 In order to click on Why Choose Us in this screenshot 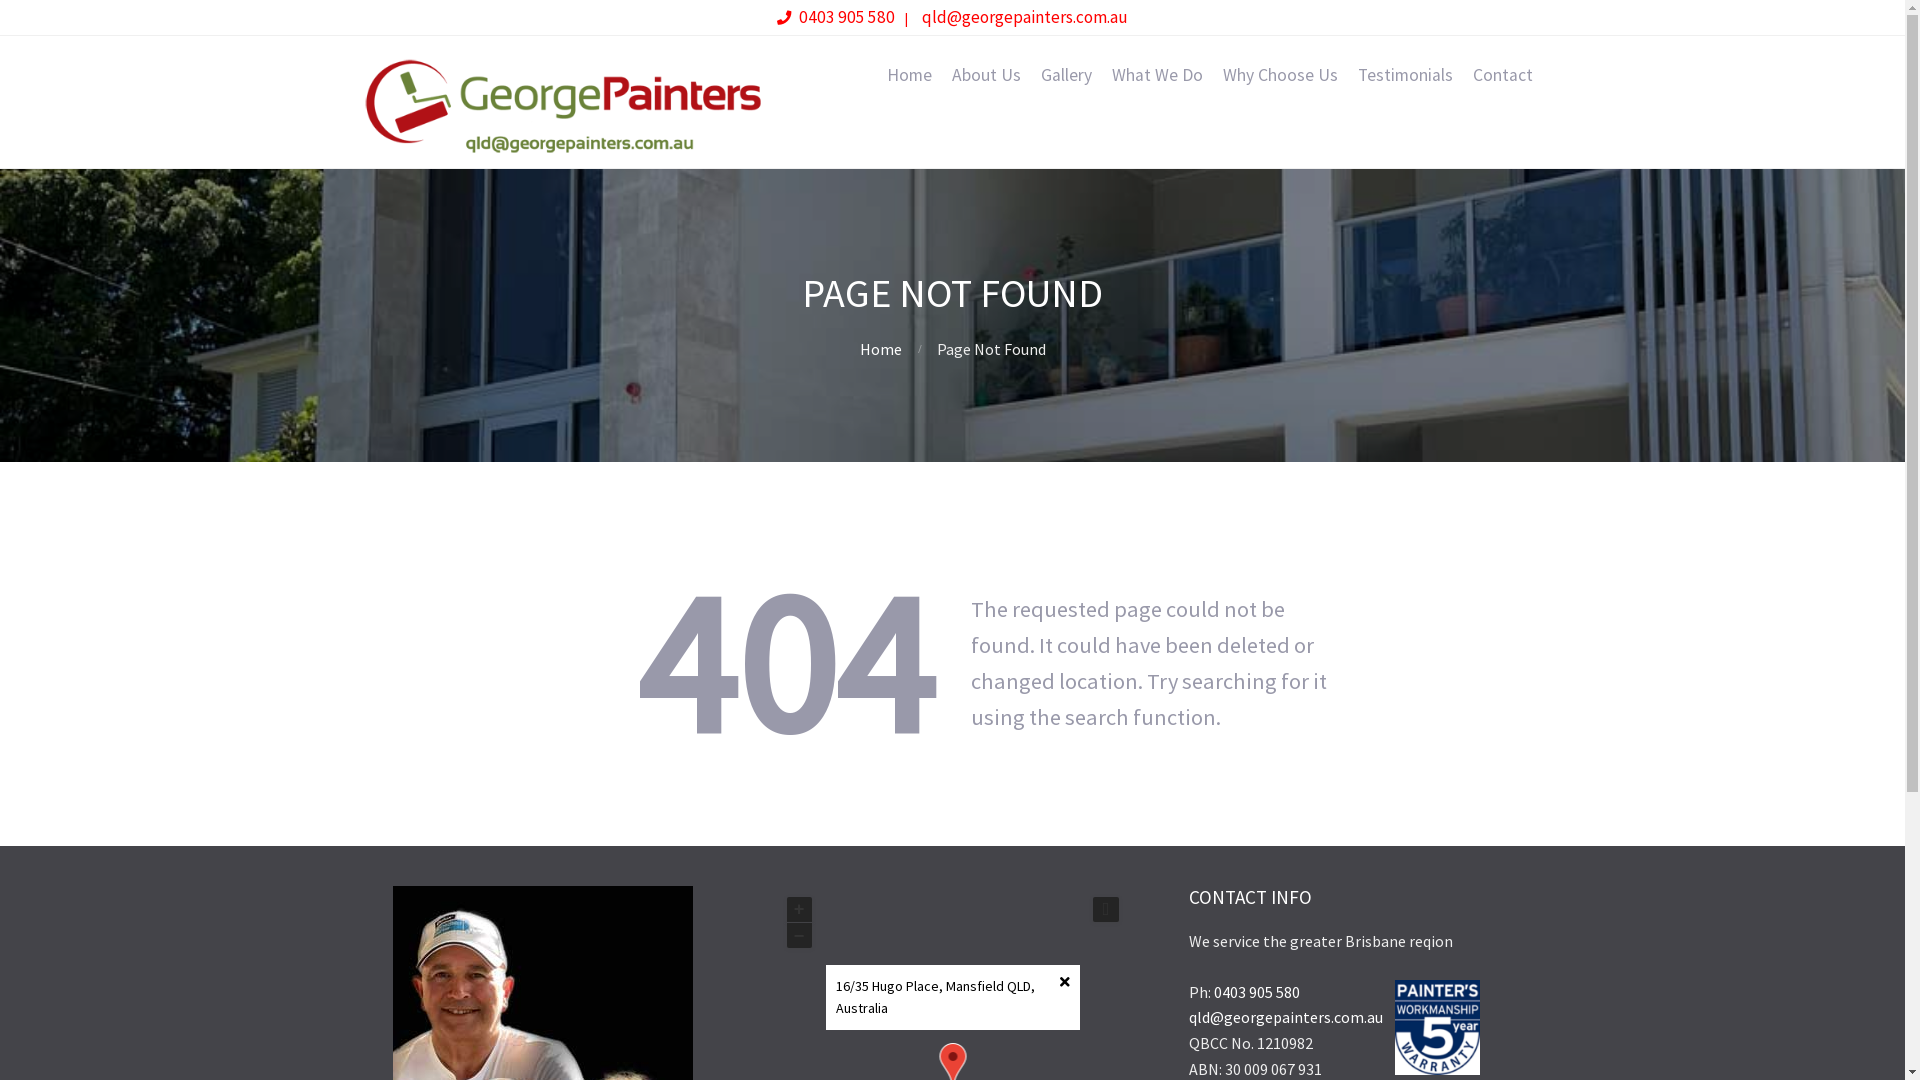, I will do `click(1280, 75)`.